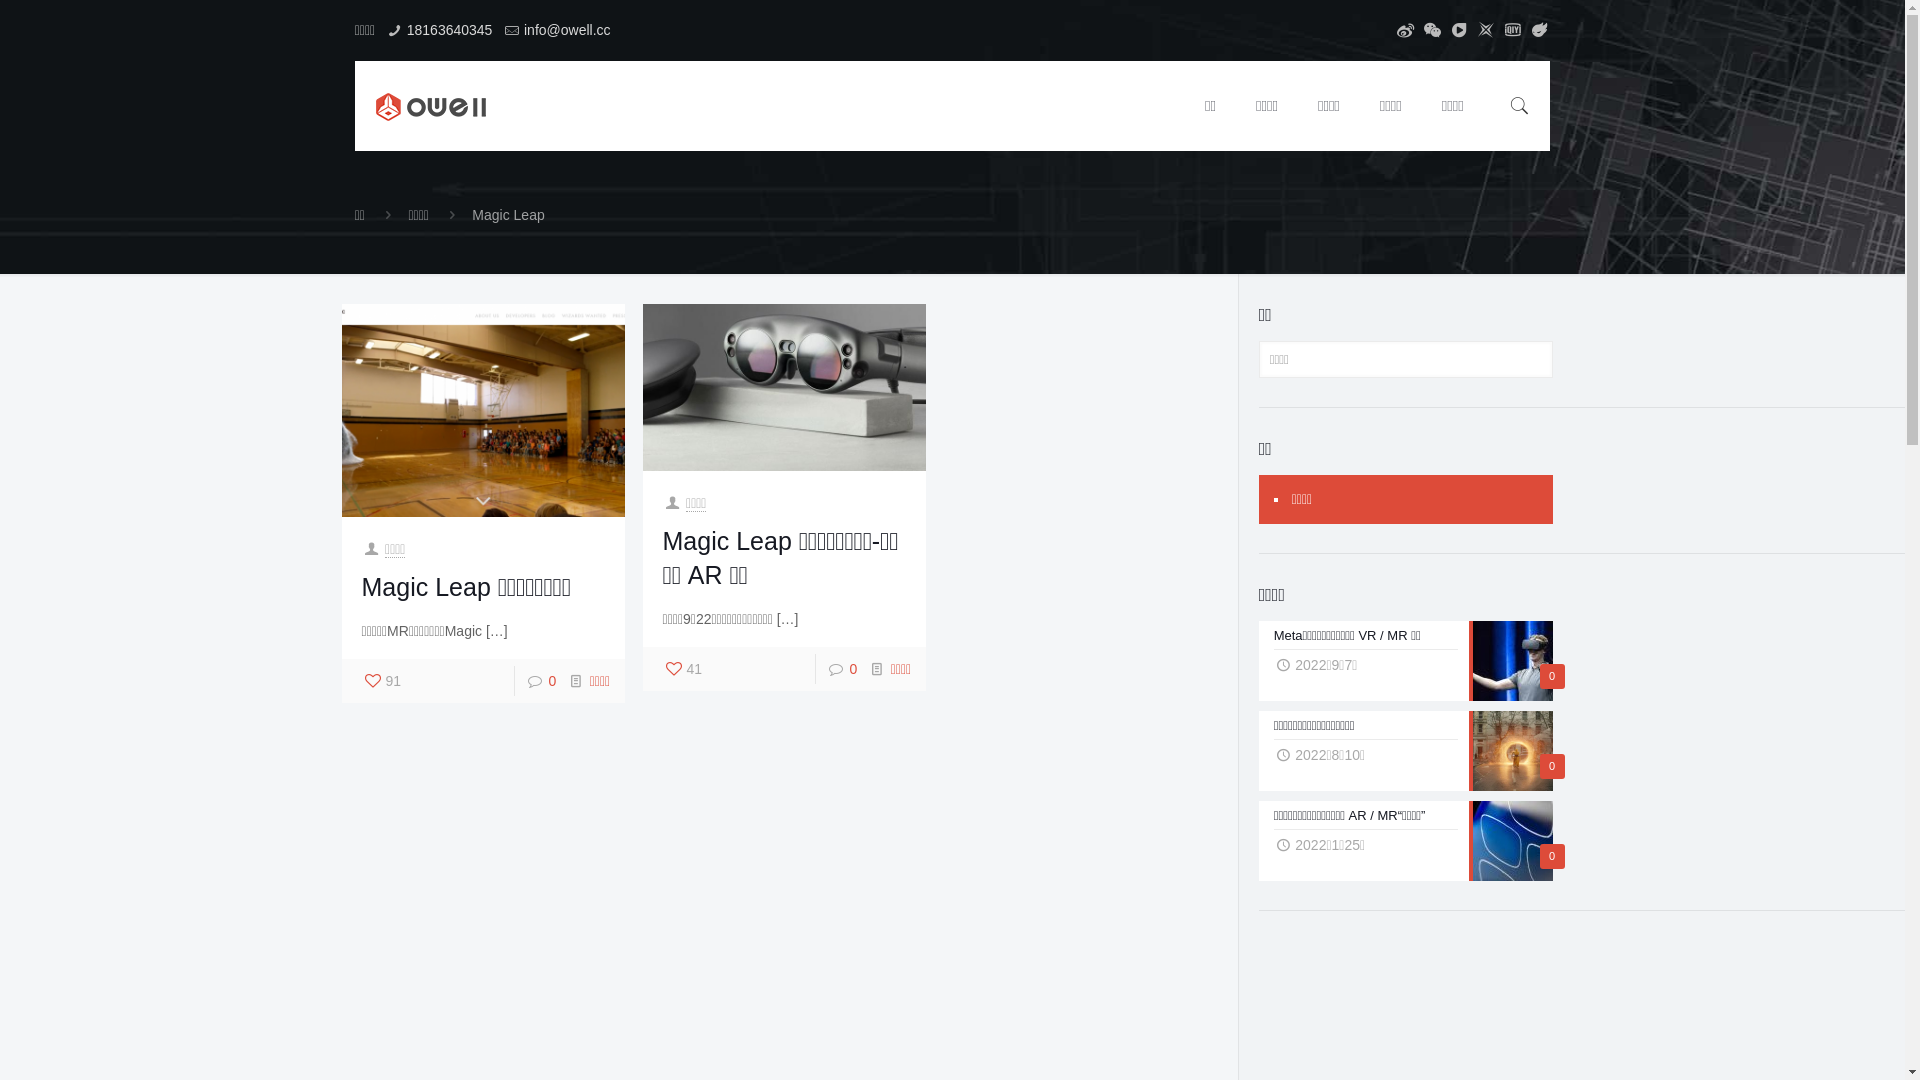 This screenshot has width=1920, height=1080. Describe the element at coordinates (382, 681) in the screenshot. I see `91` at that location.